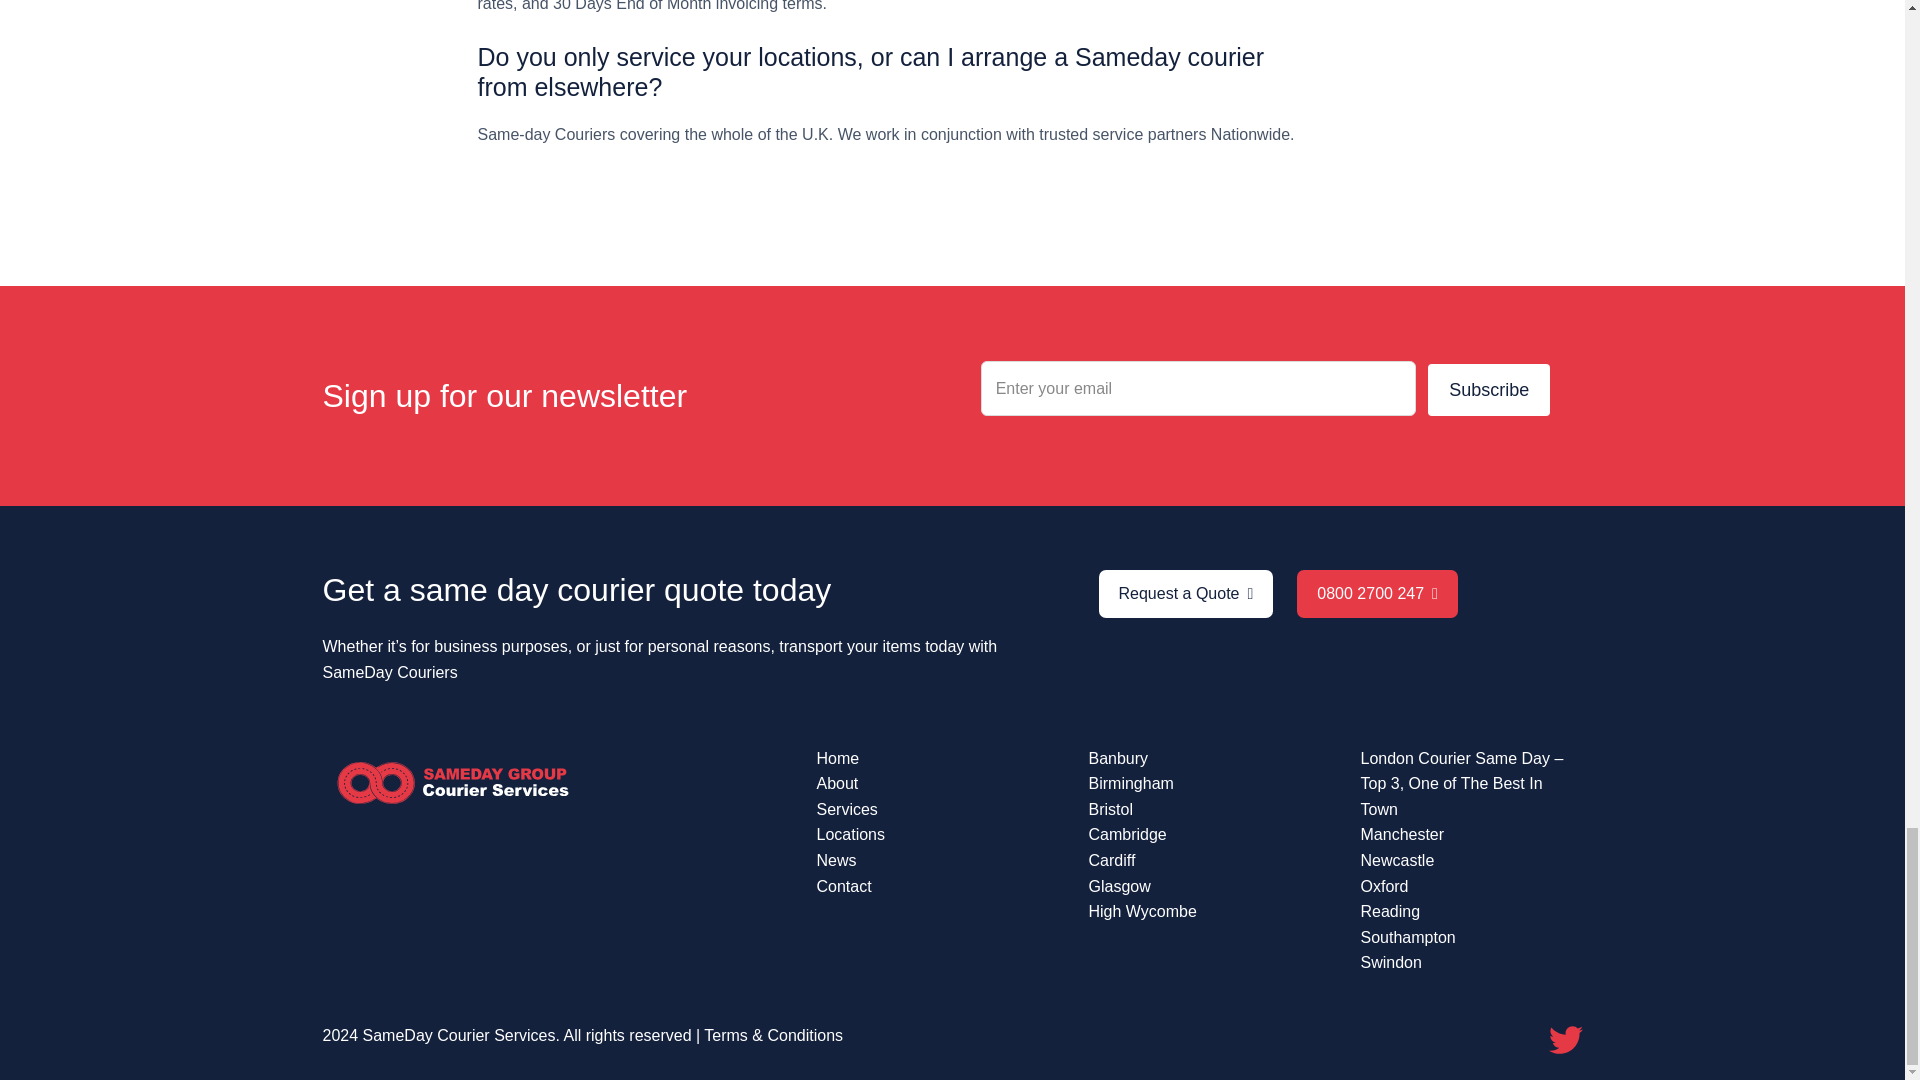 The width and height of the screenshot is (1920, 1080). What do you see at coordinates (1185, 594) in the screenshot?
I see `Request a Quote` at bounding box center [1185, 594].